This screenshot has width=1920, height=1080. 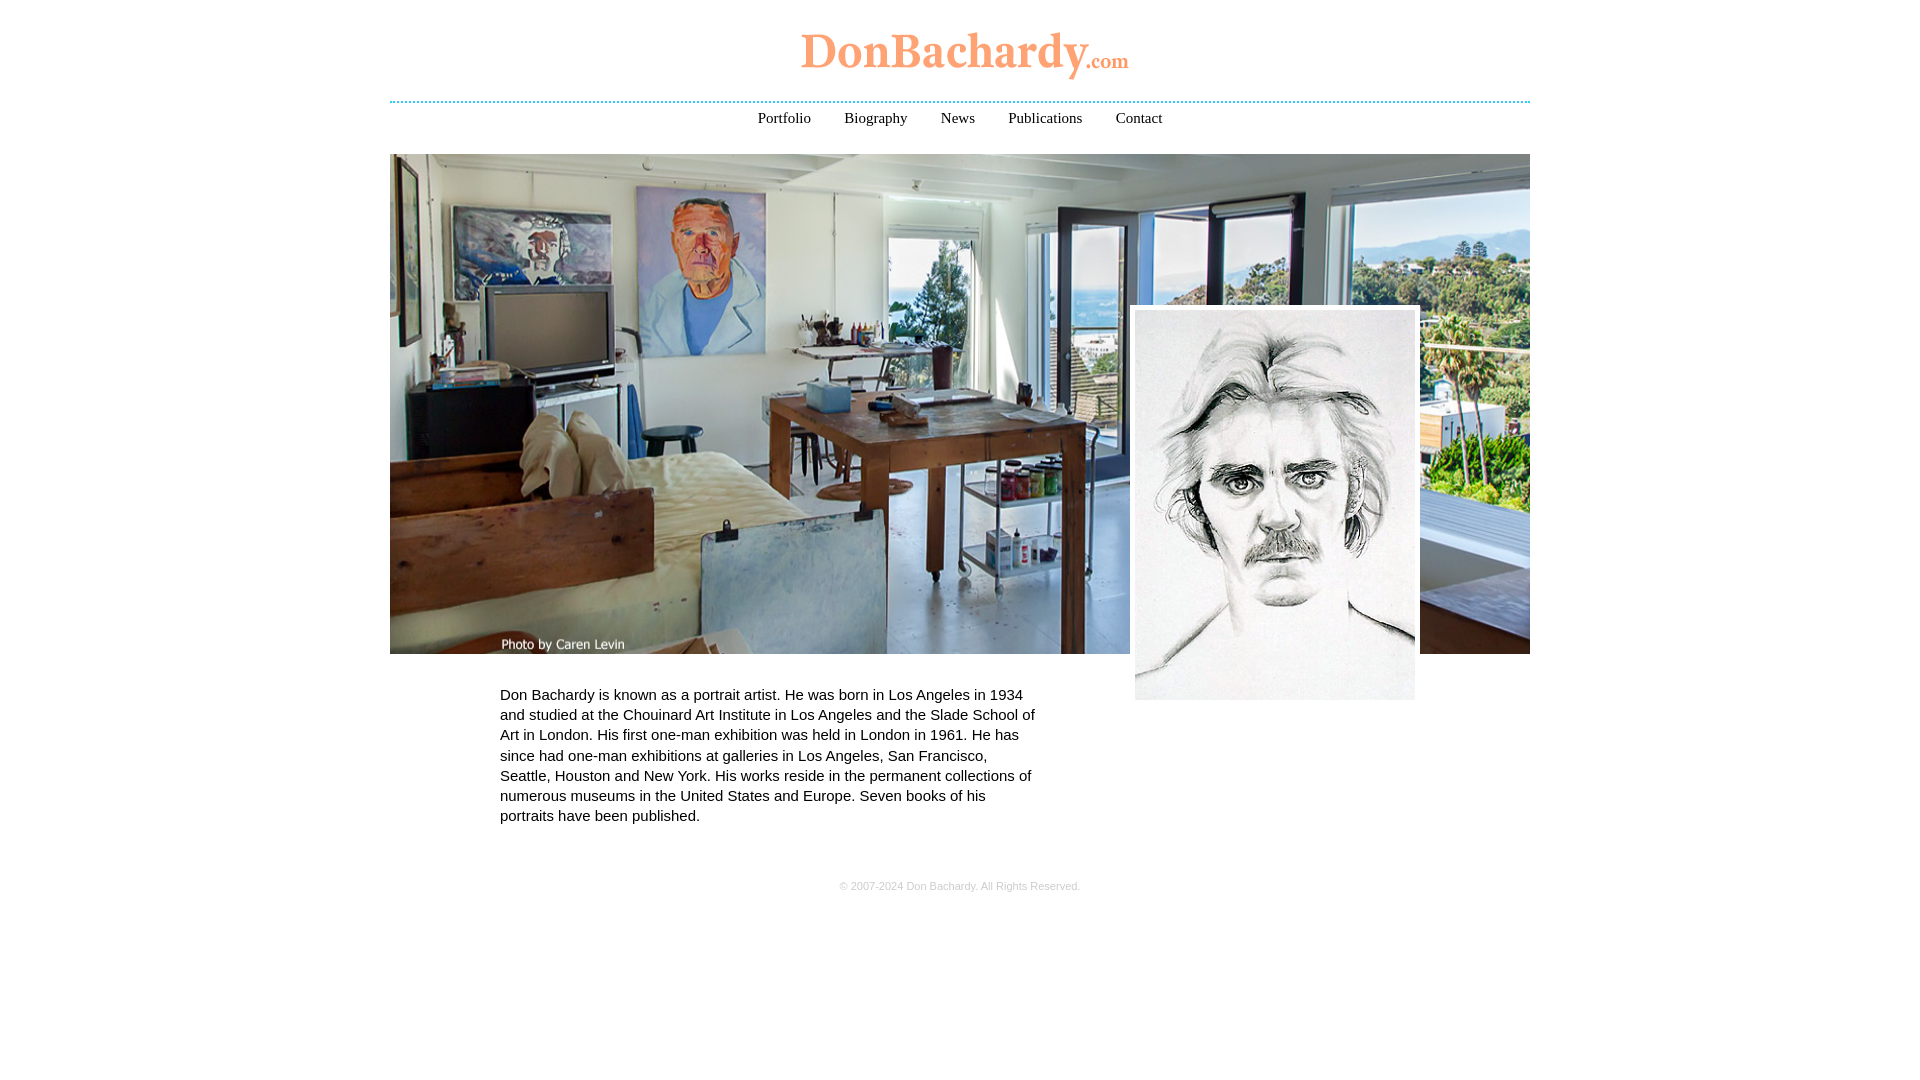 What do you see at coordinates (875, 118) in the screenshot?
I see `Don Bachardy Biography` at bounding box center [875, 118].